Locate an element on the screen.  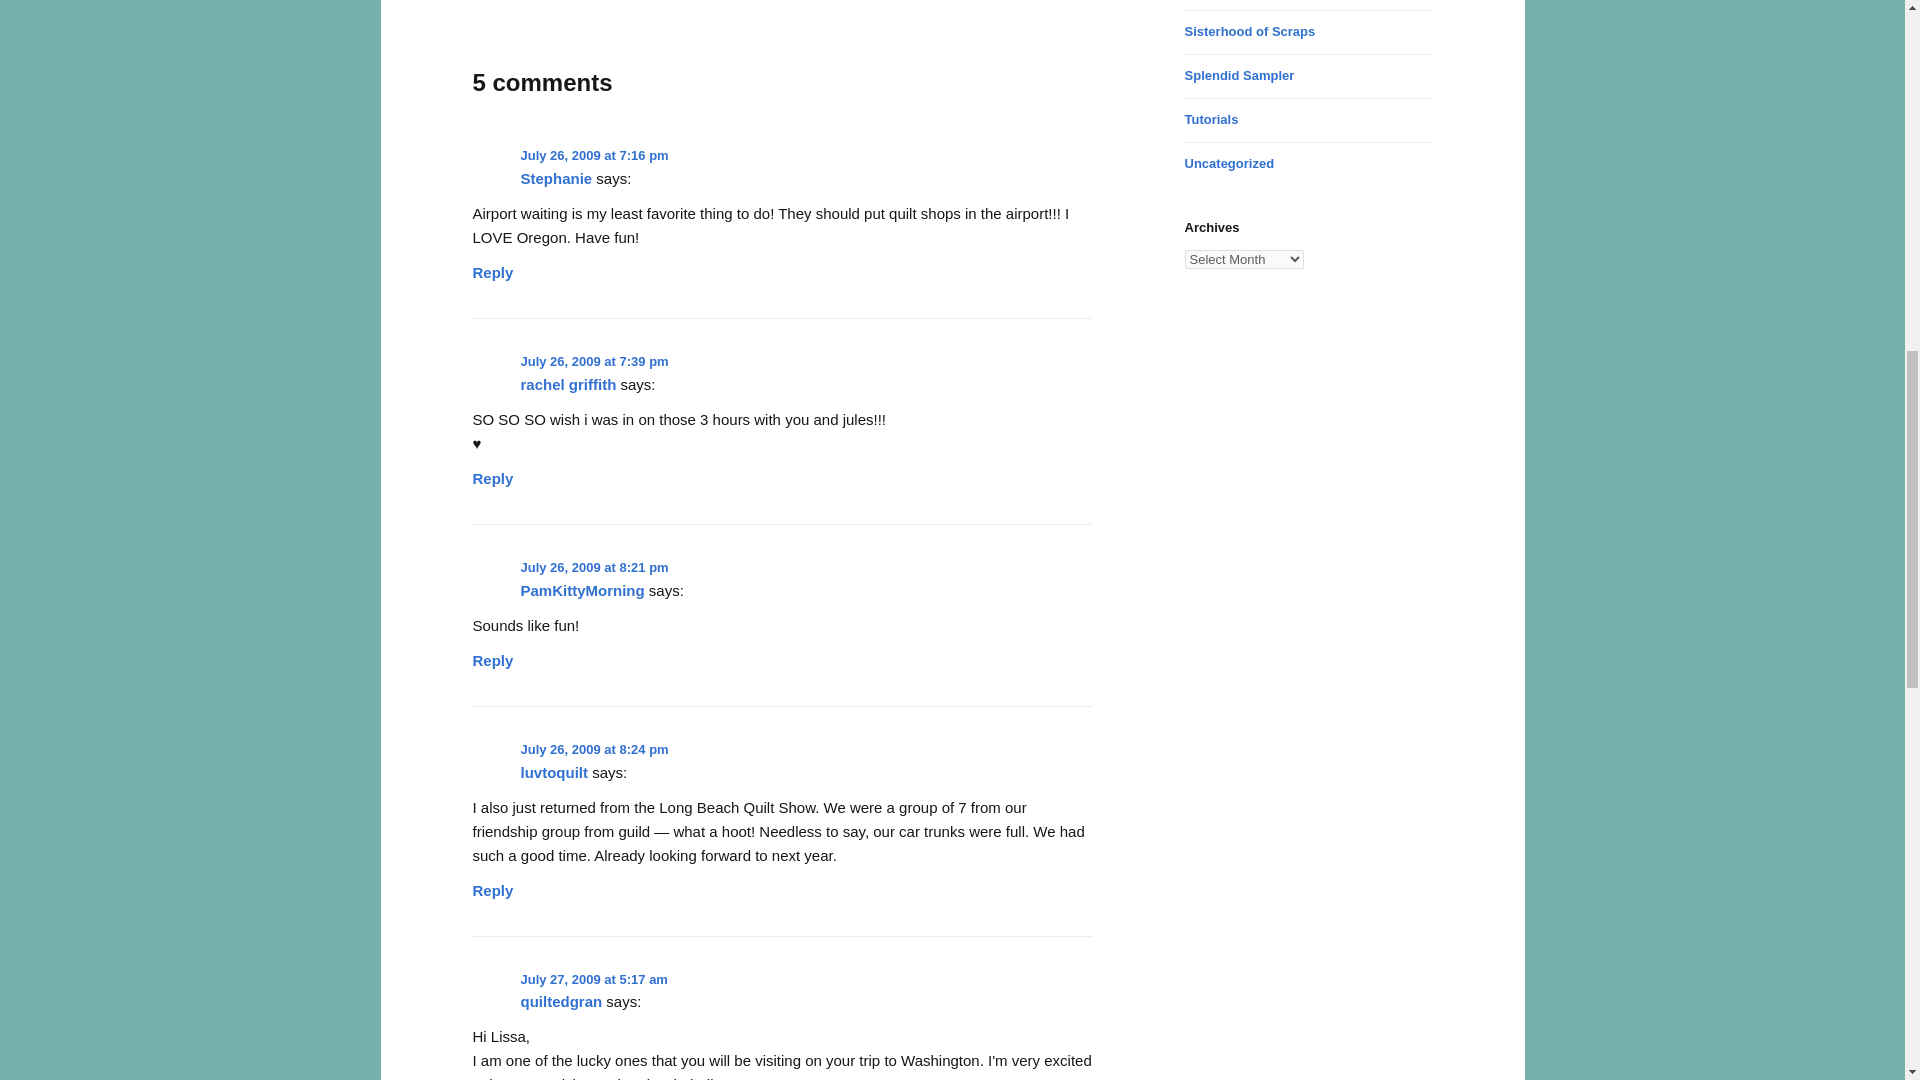
July 26, 2009 at 8:24 pm is located at coordinates (594, 749).